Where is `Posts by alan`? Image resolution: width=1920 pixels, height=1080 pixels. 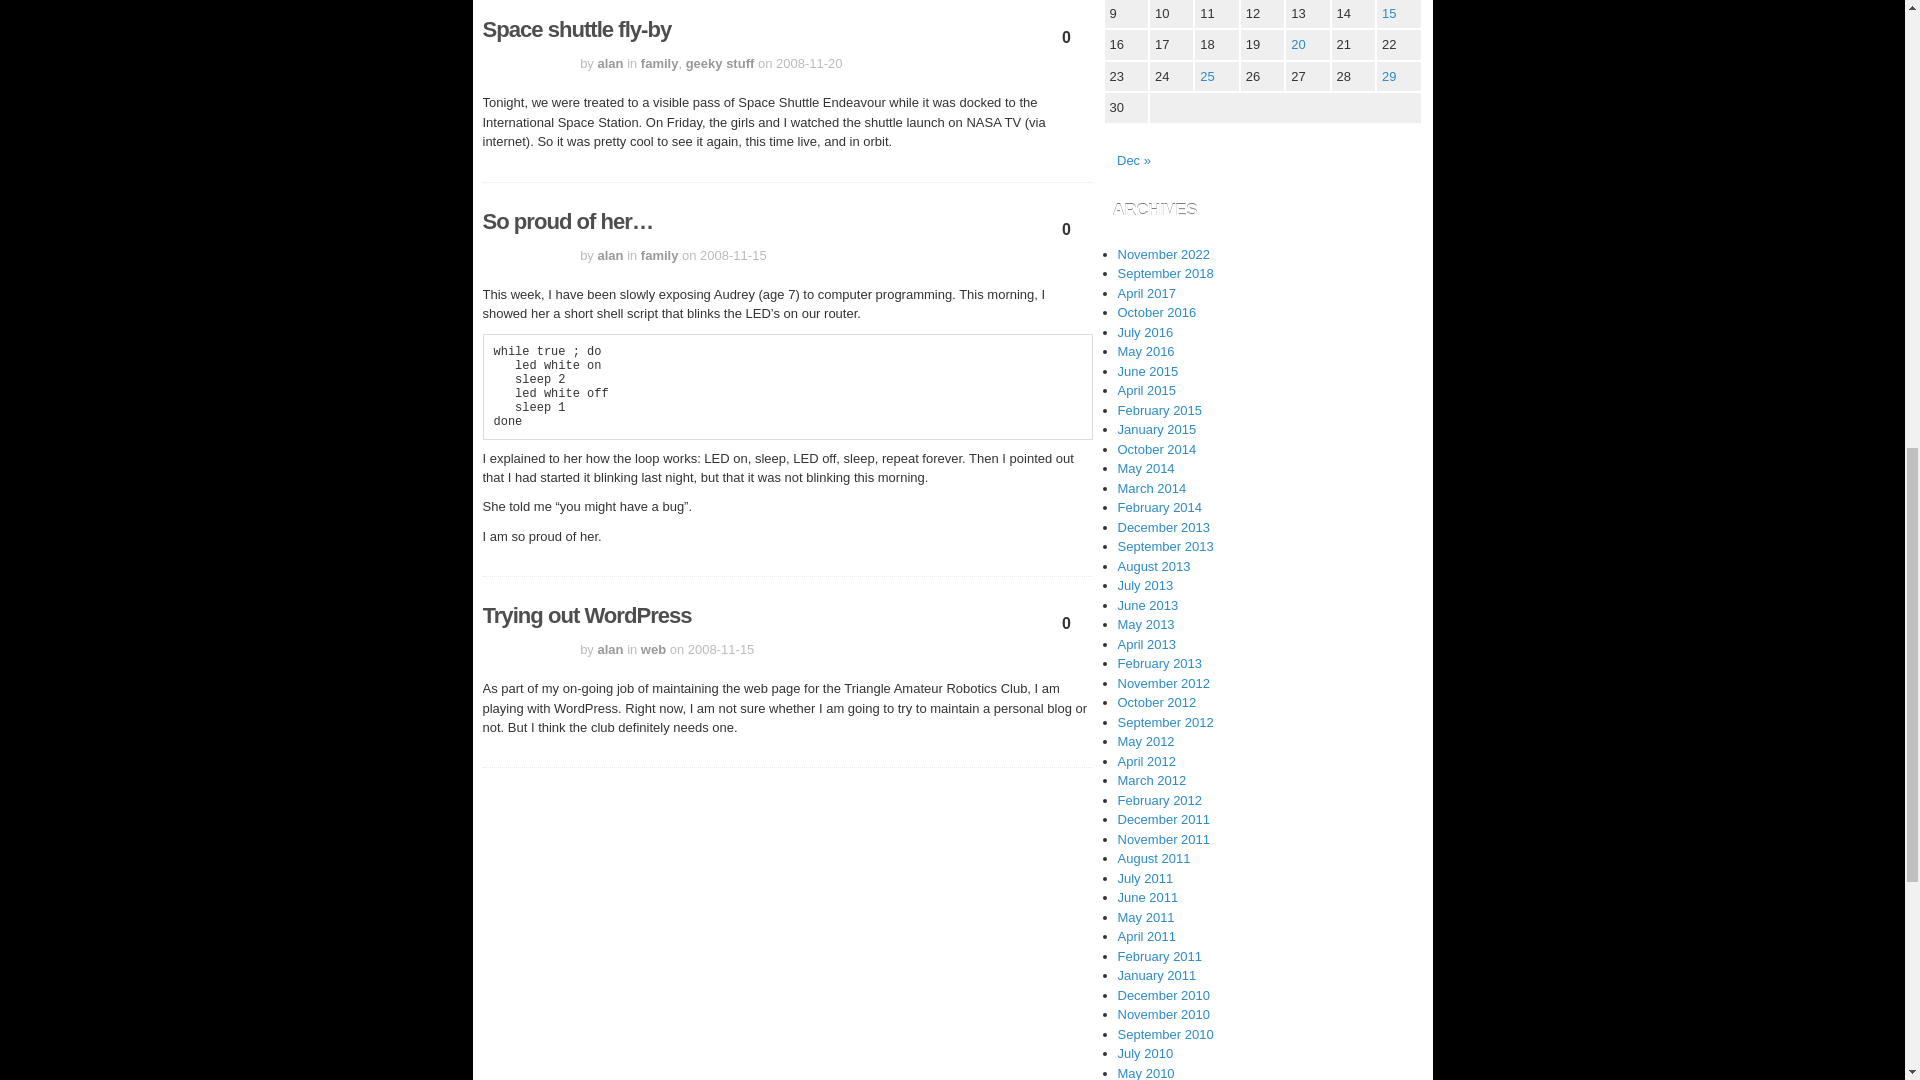
Posts by alan is located at coordinates (610, 648).